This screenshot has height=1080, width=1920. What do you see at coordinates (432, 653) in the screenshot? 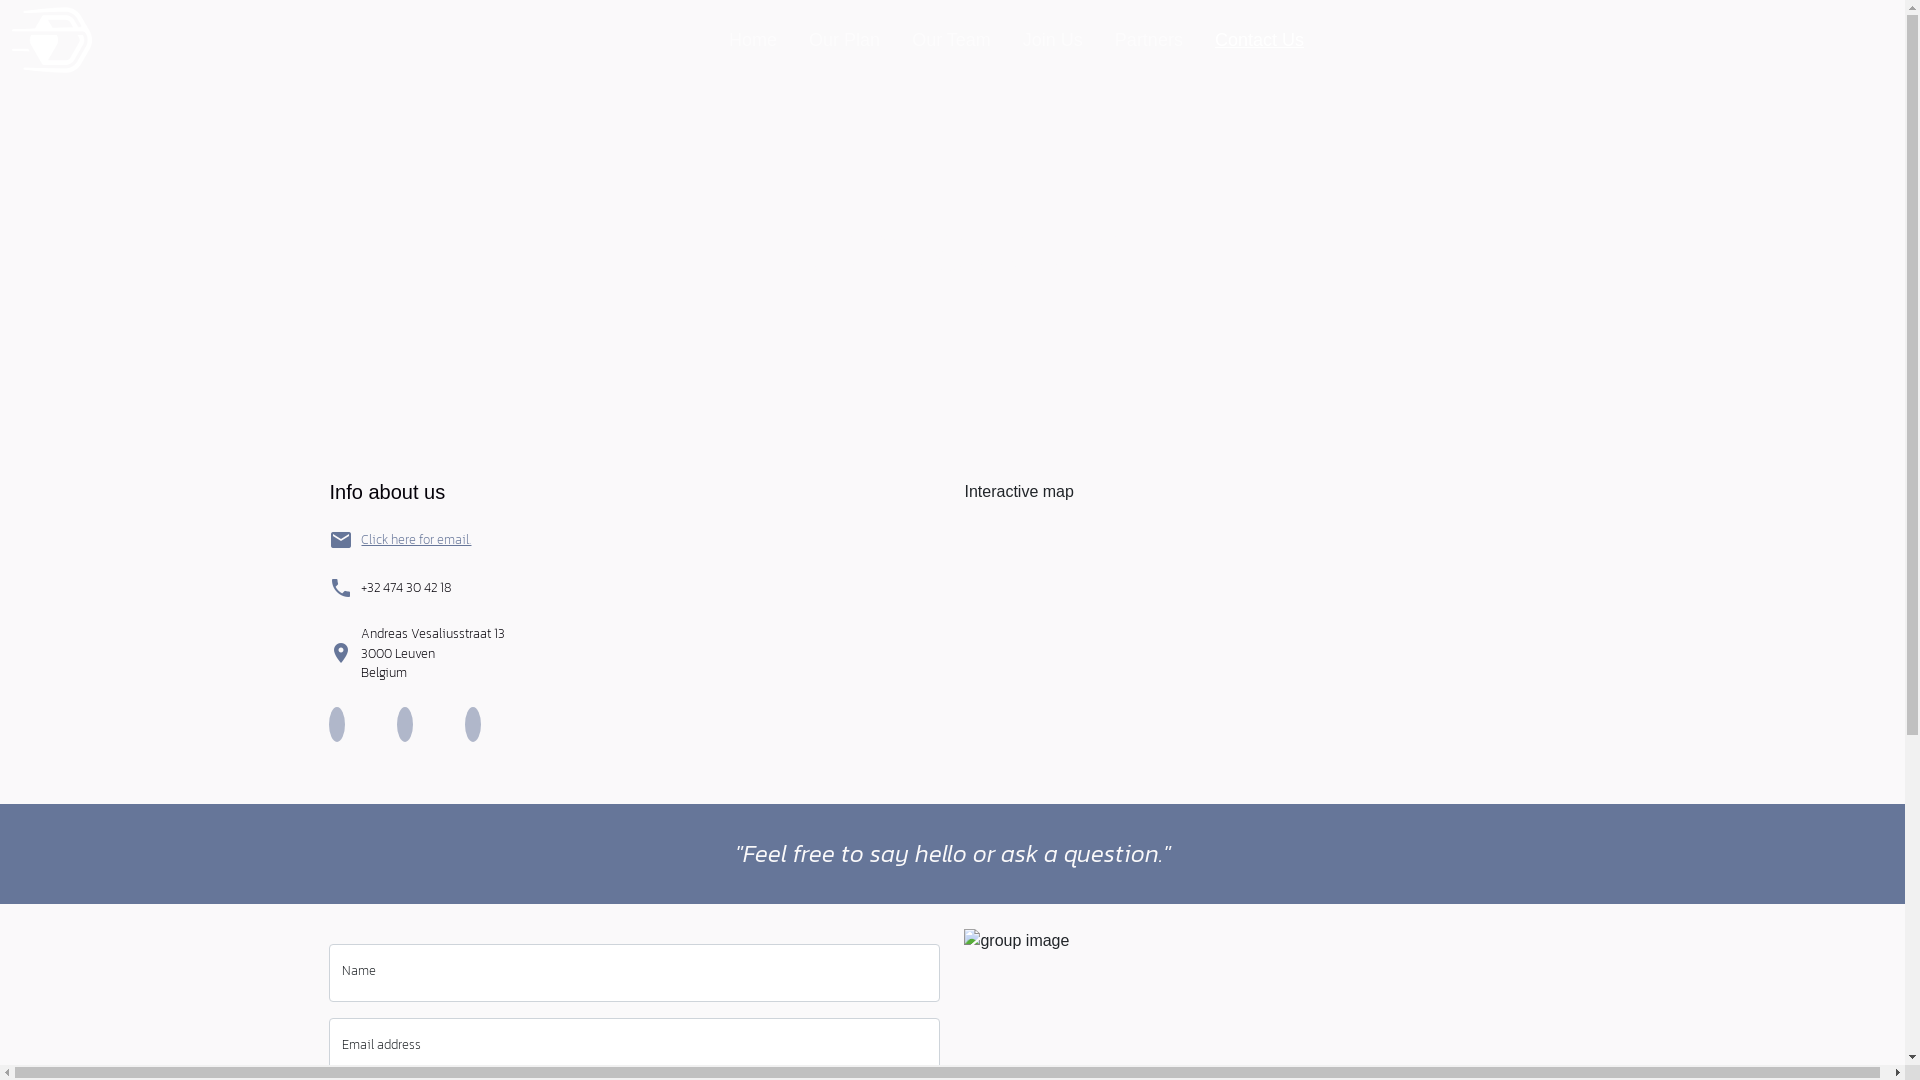
I see `Andreas Vesaliusstraat 13
3000 Leuven
Belgium` at bounding box center [432, 653].